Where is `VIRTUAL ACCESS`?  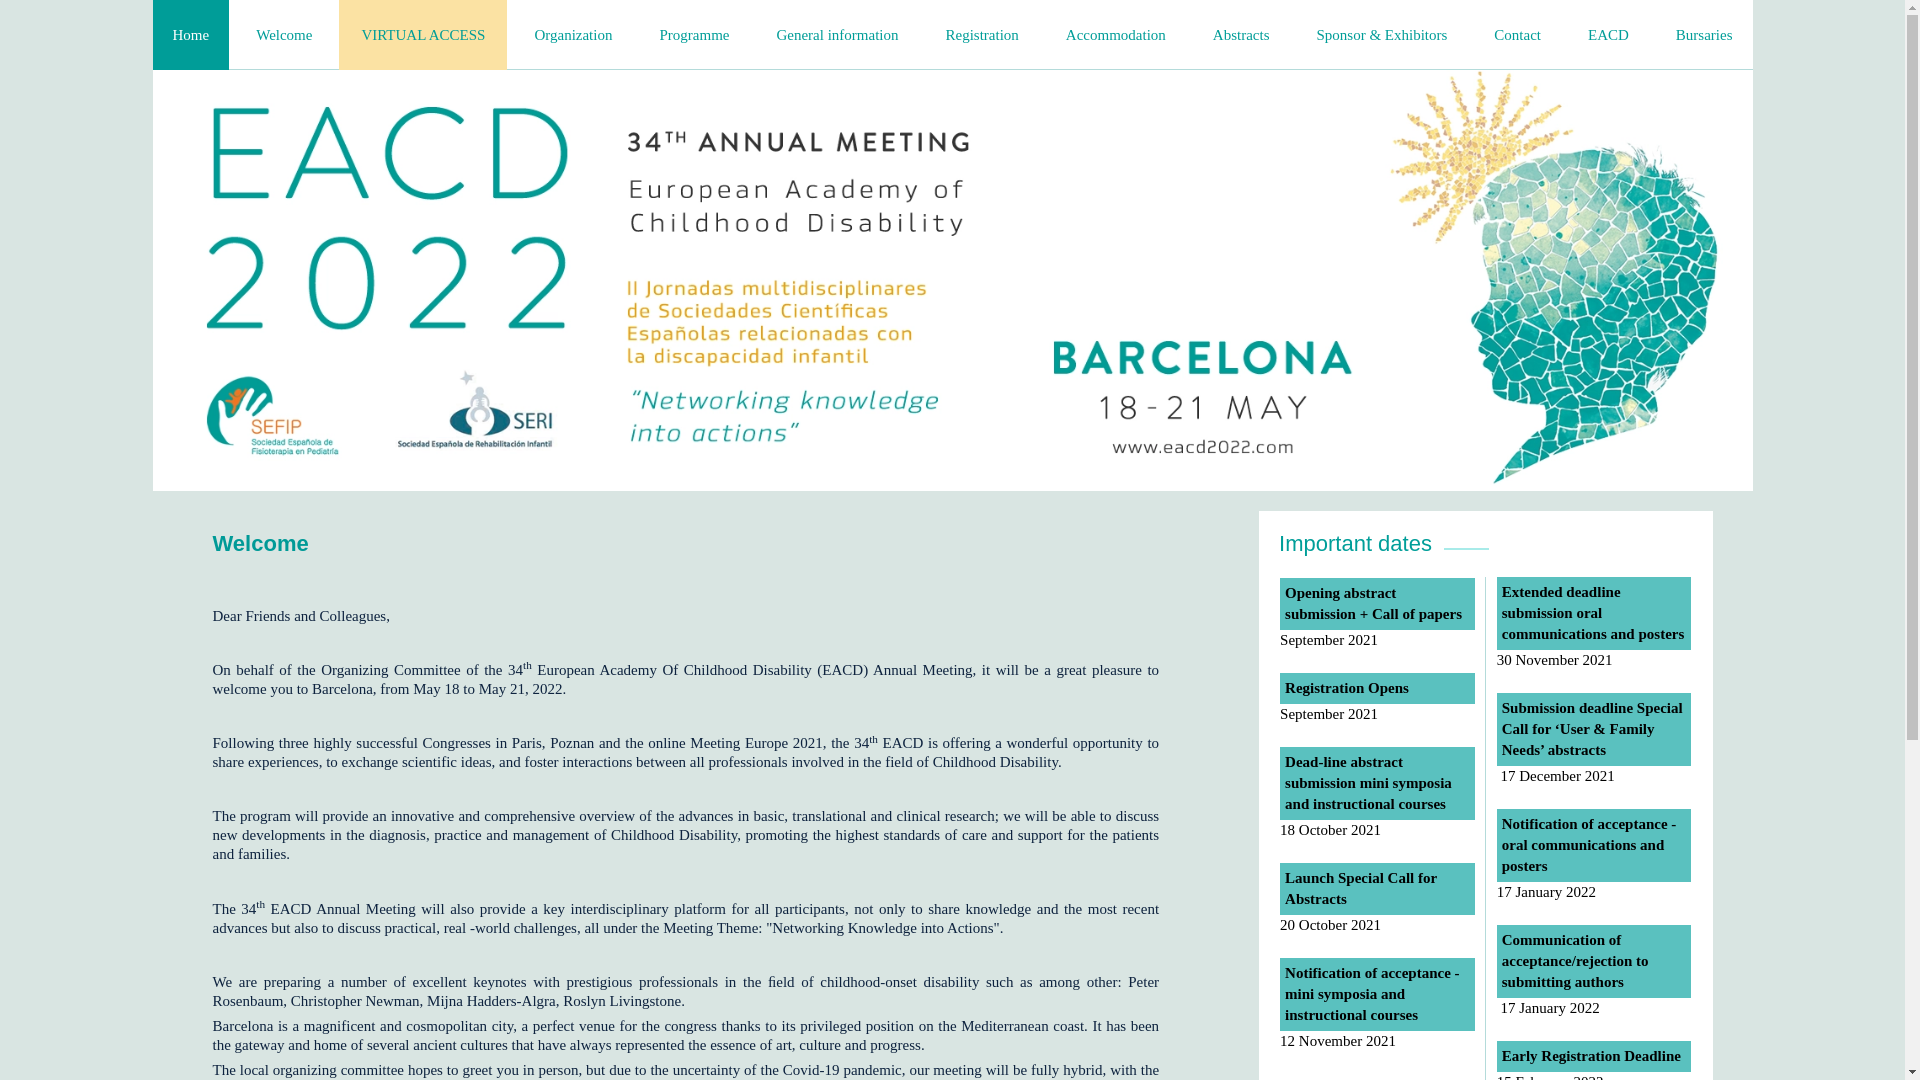 VIRTUAL ACCESS is located at coordinates (422, 35).